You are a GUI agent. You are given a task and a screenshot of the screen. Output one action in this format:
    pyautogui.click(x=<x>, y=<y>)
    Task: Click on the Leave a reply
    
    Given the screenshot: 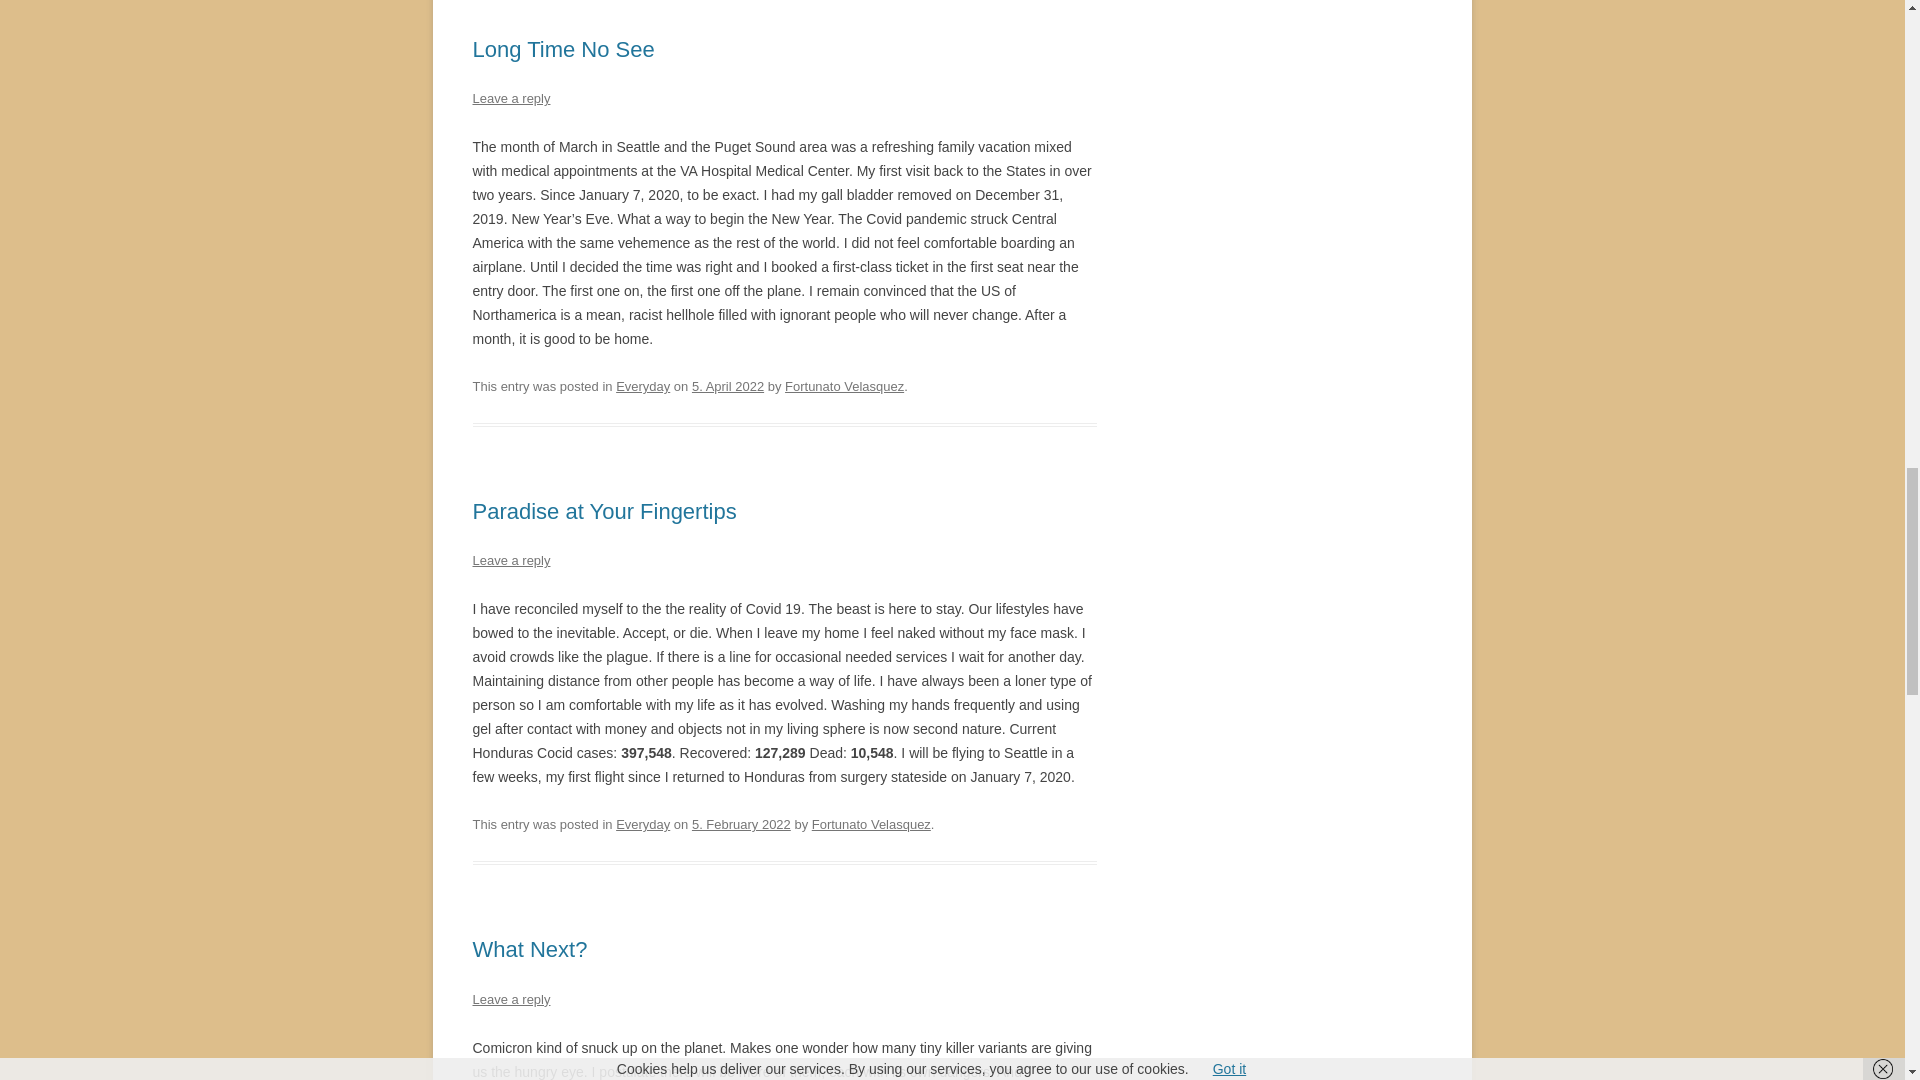 What is the action you would take?
    pyautogui.click(x=510, y=560)
    